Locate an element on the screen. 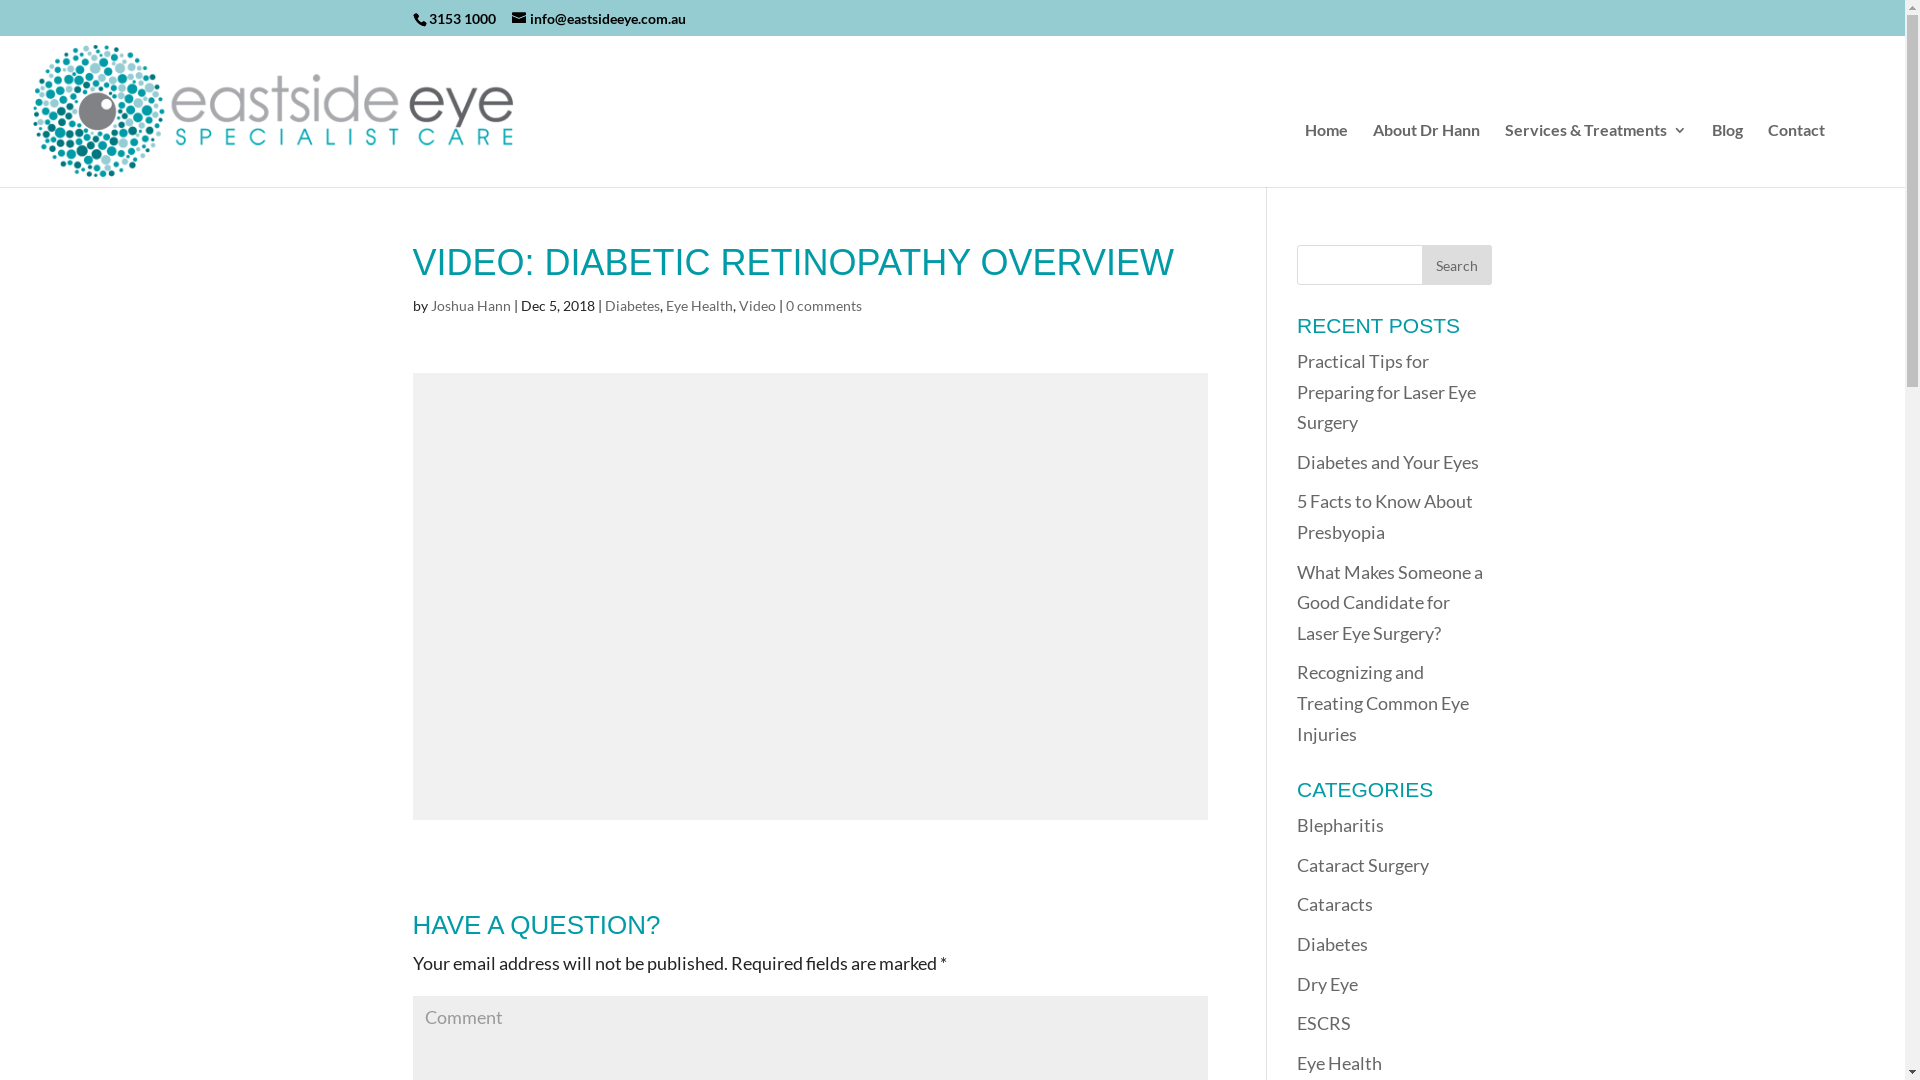  Contact is located at coordinates (1796, 154).